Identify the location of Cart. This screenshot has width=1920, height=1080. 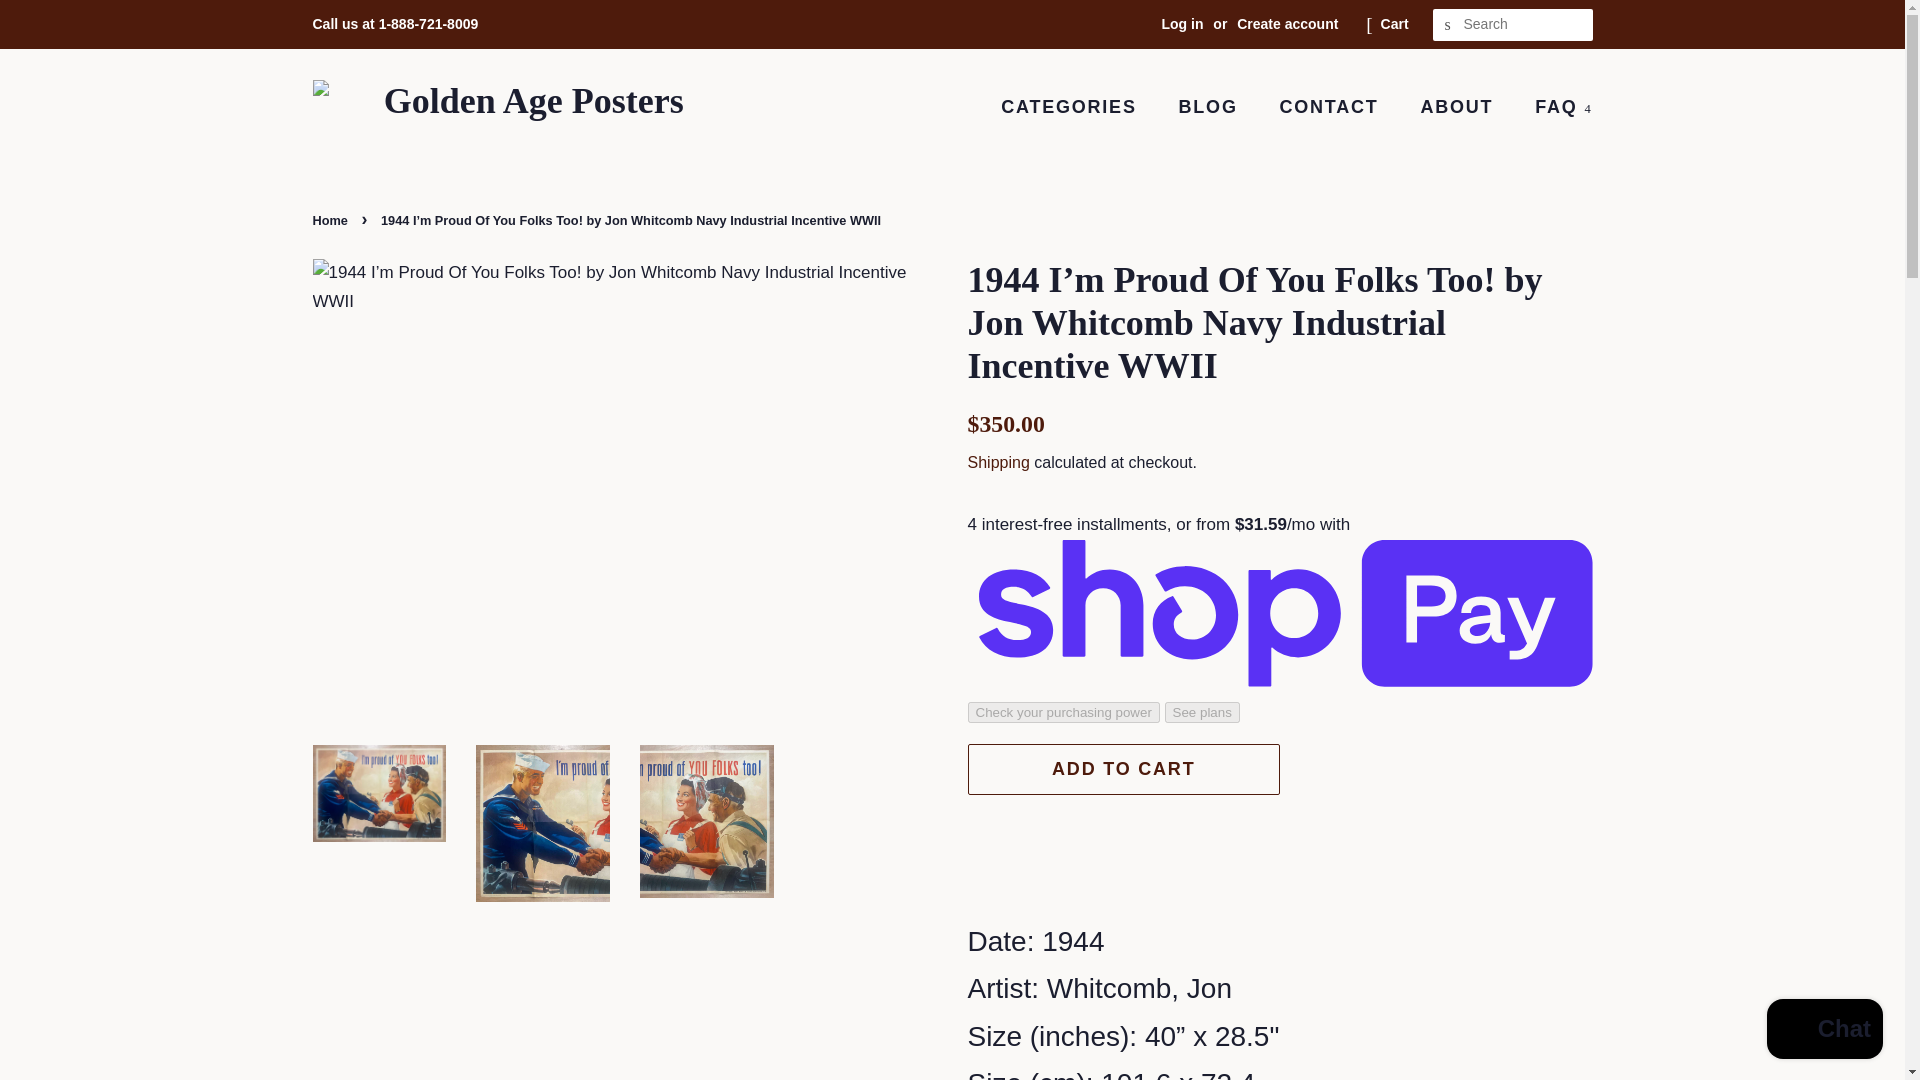
(1394, 24).